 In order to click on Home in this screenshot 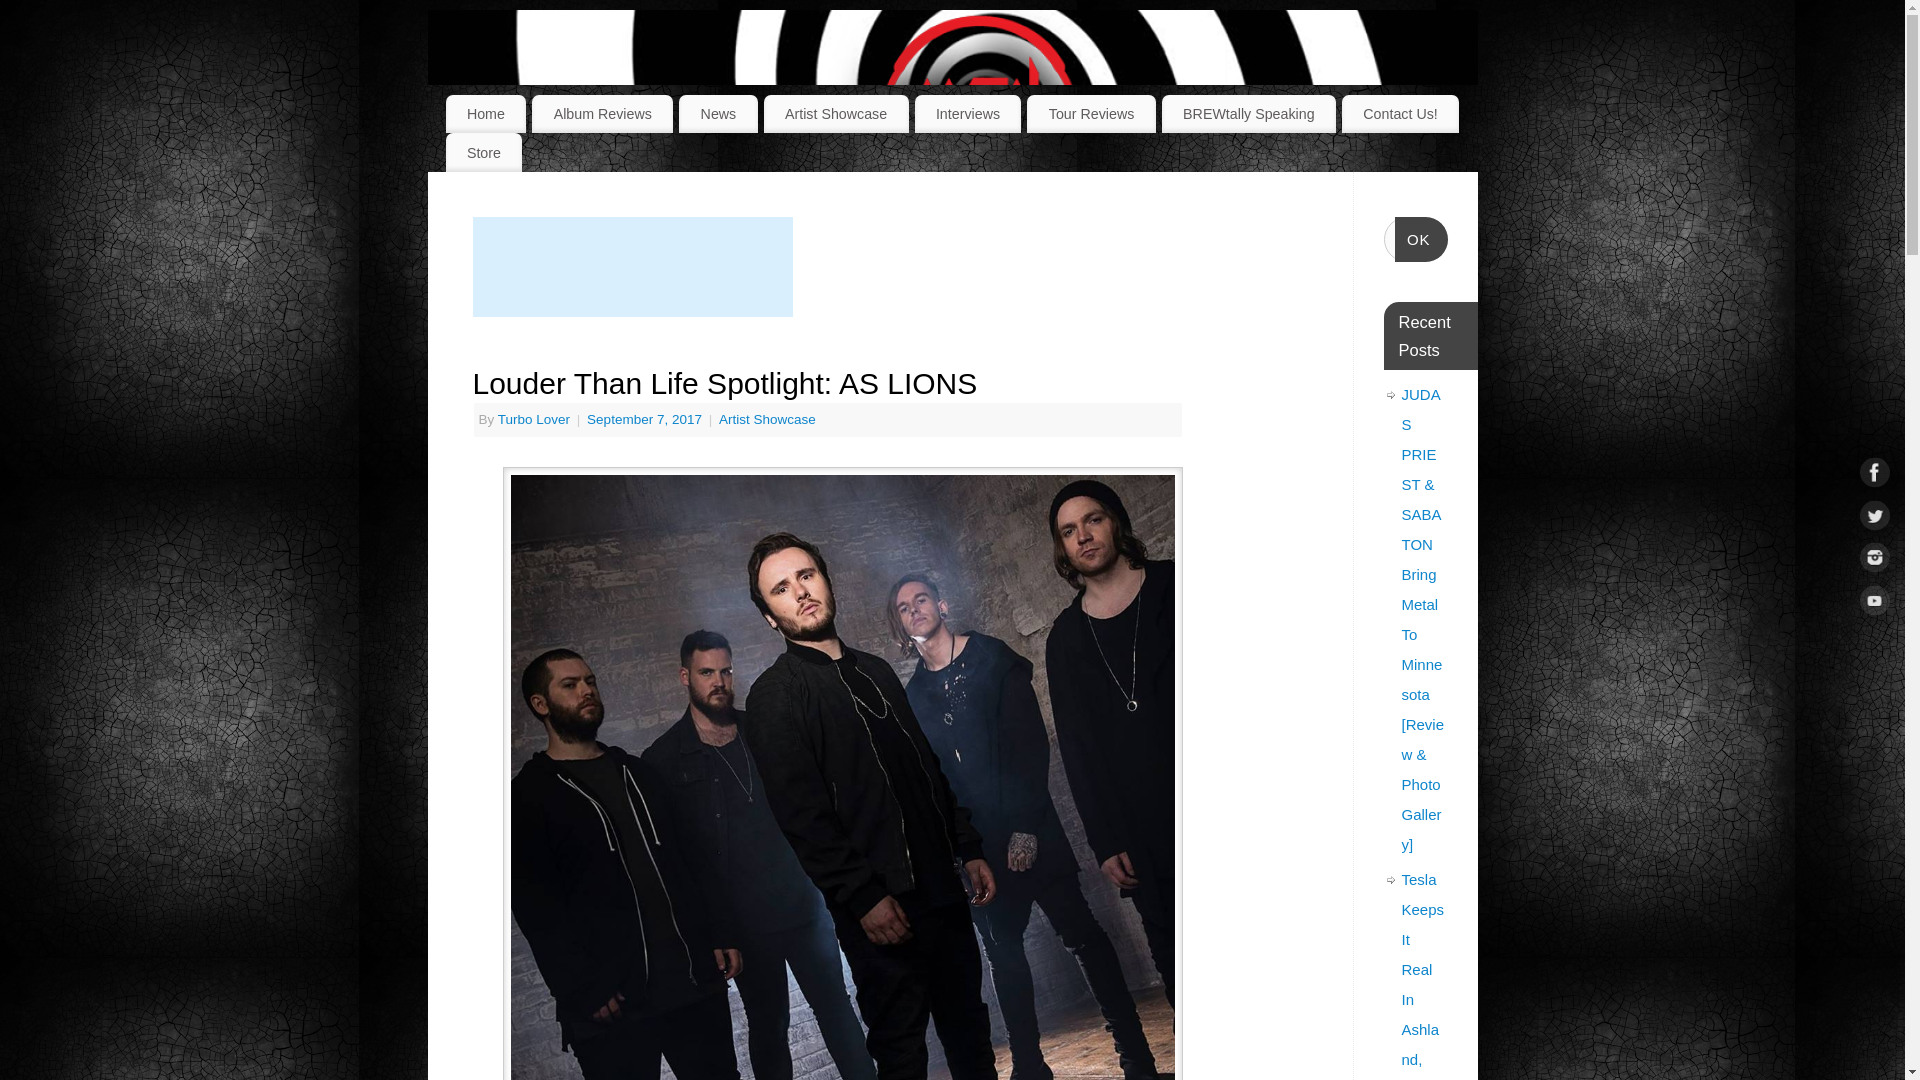, I will do `click(486, 114)`.